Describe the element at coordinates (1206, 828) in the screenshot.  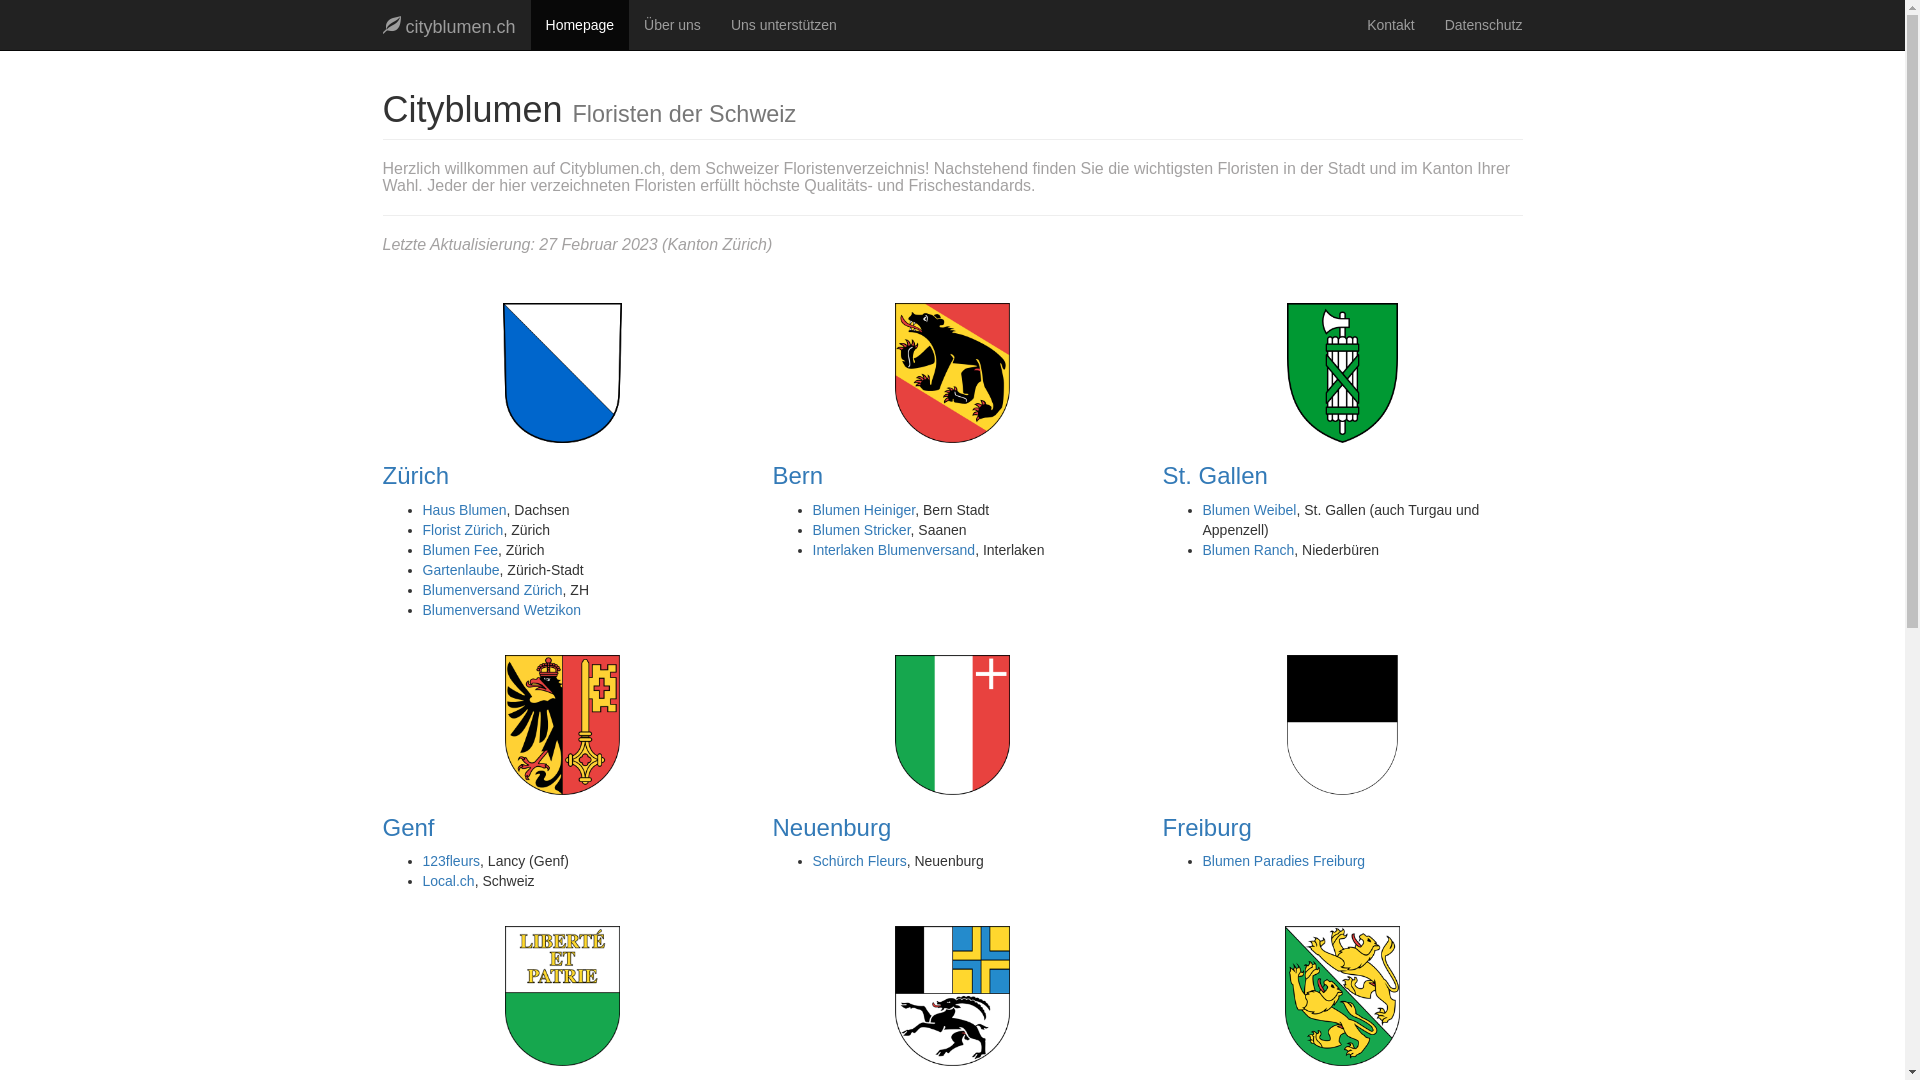
I see `Freiburg` at that location.